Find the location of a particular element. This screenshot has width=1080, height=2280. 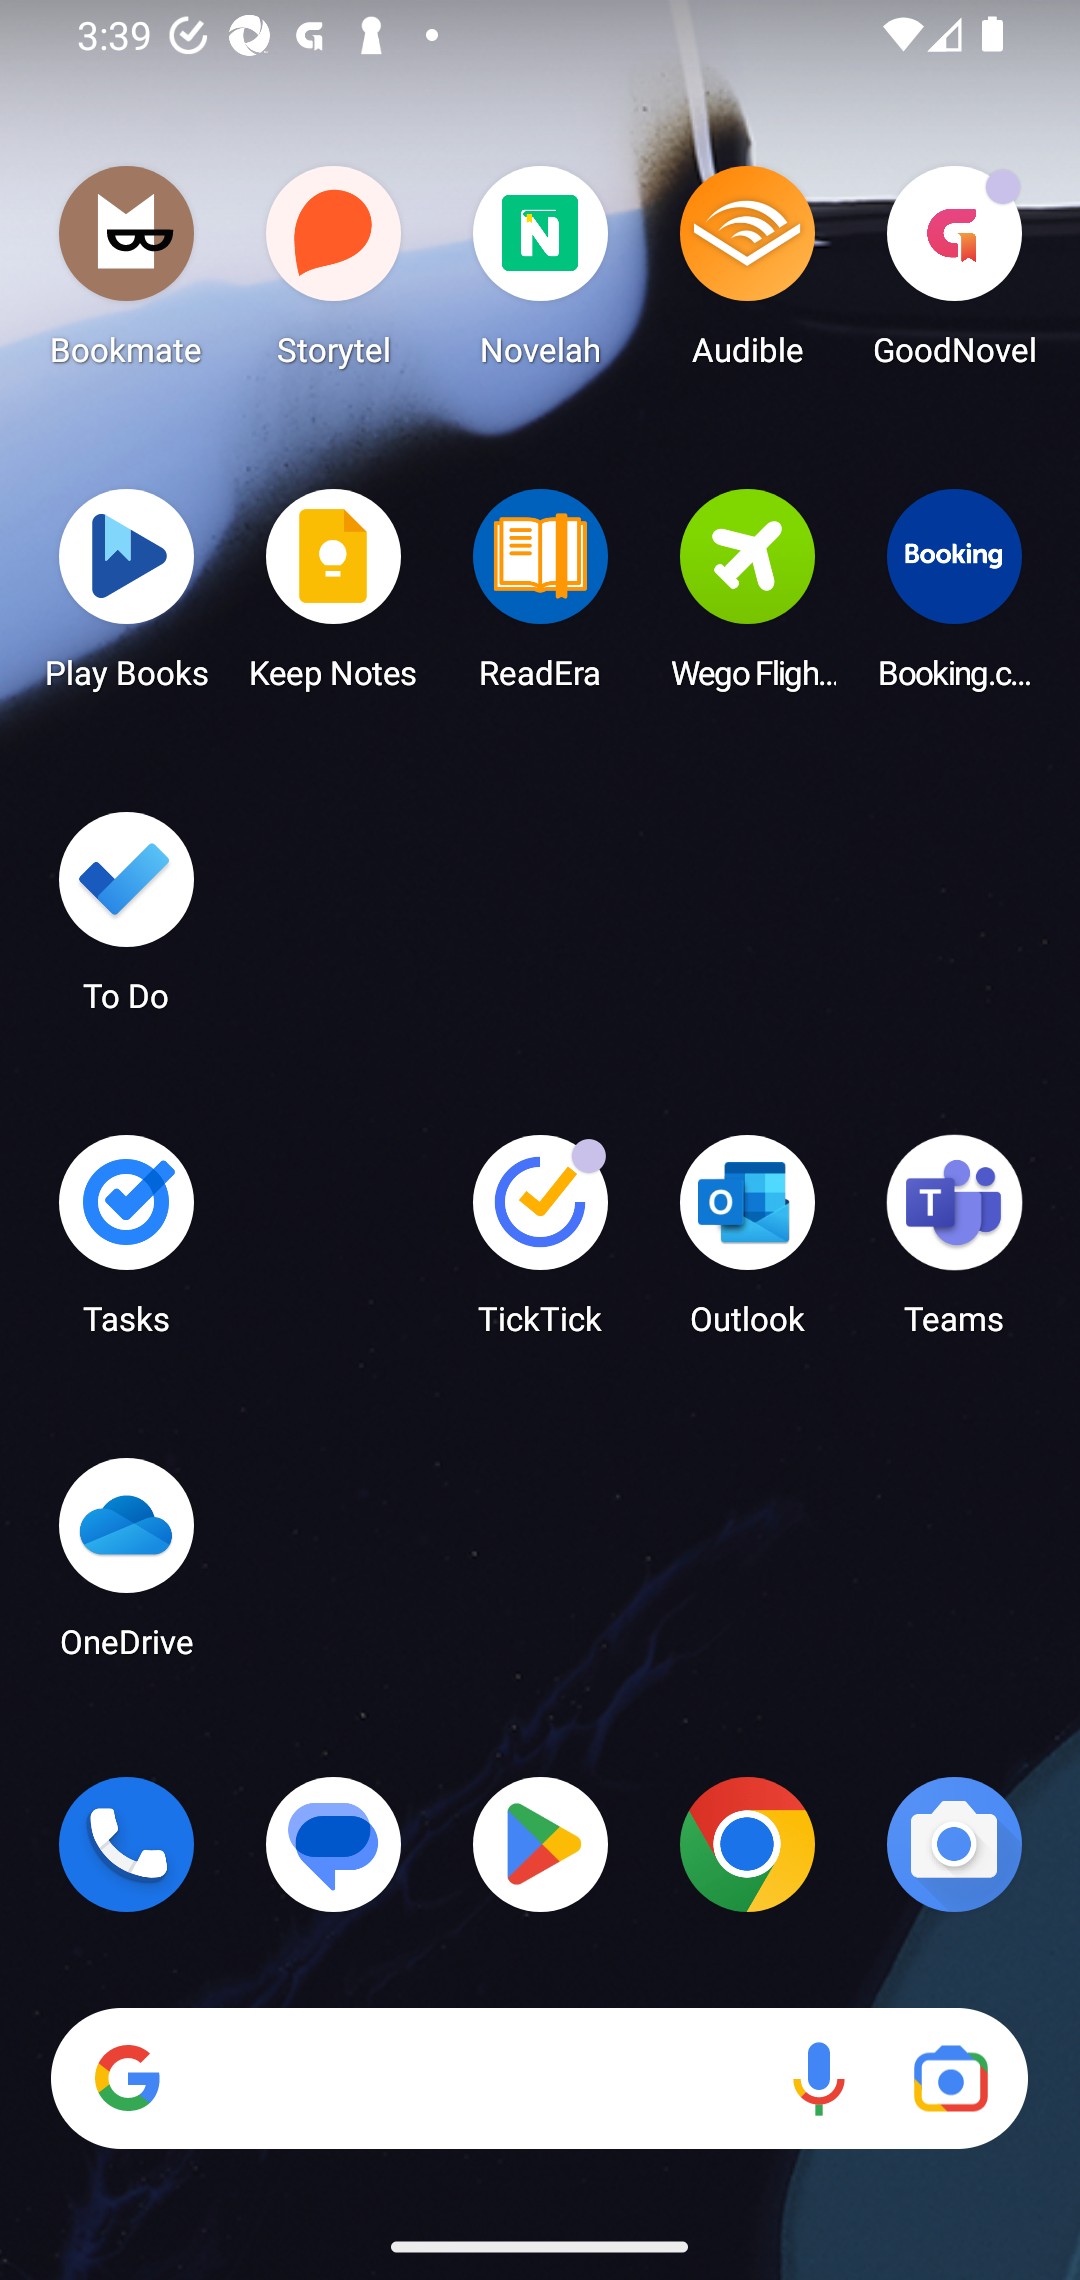

Bookmate is located at coordinates (126, 274).